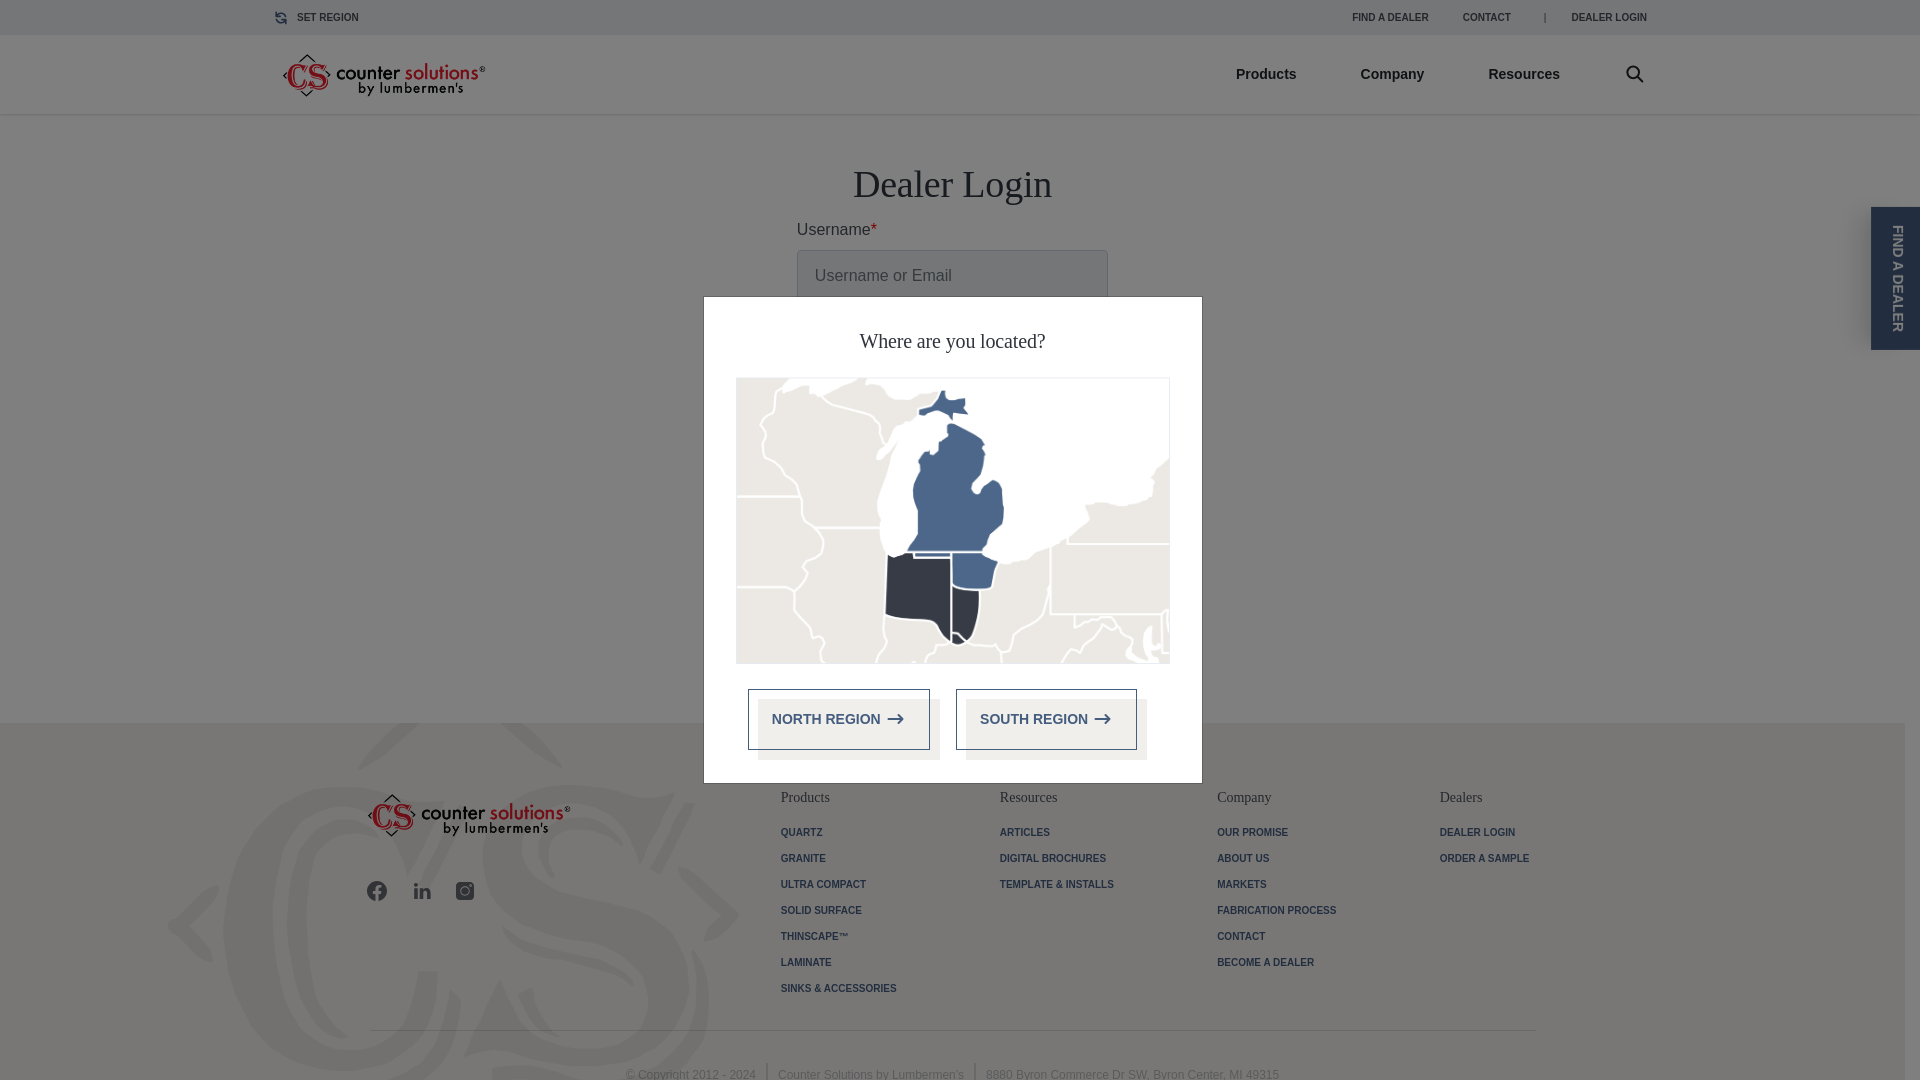  I want to click on Connect with us on Facebook, so click(376, 888).